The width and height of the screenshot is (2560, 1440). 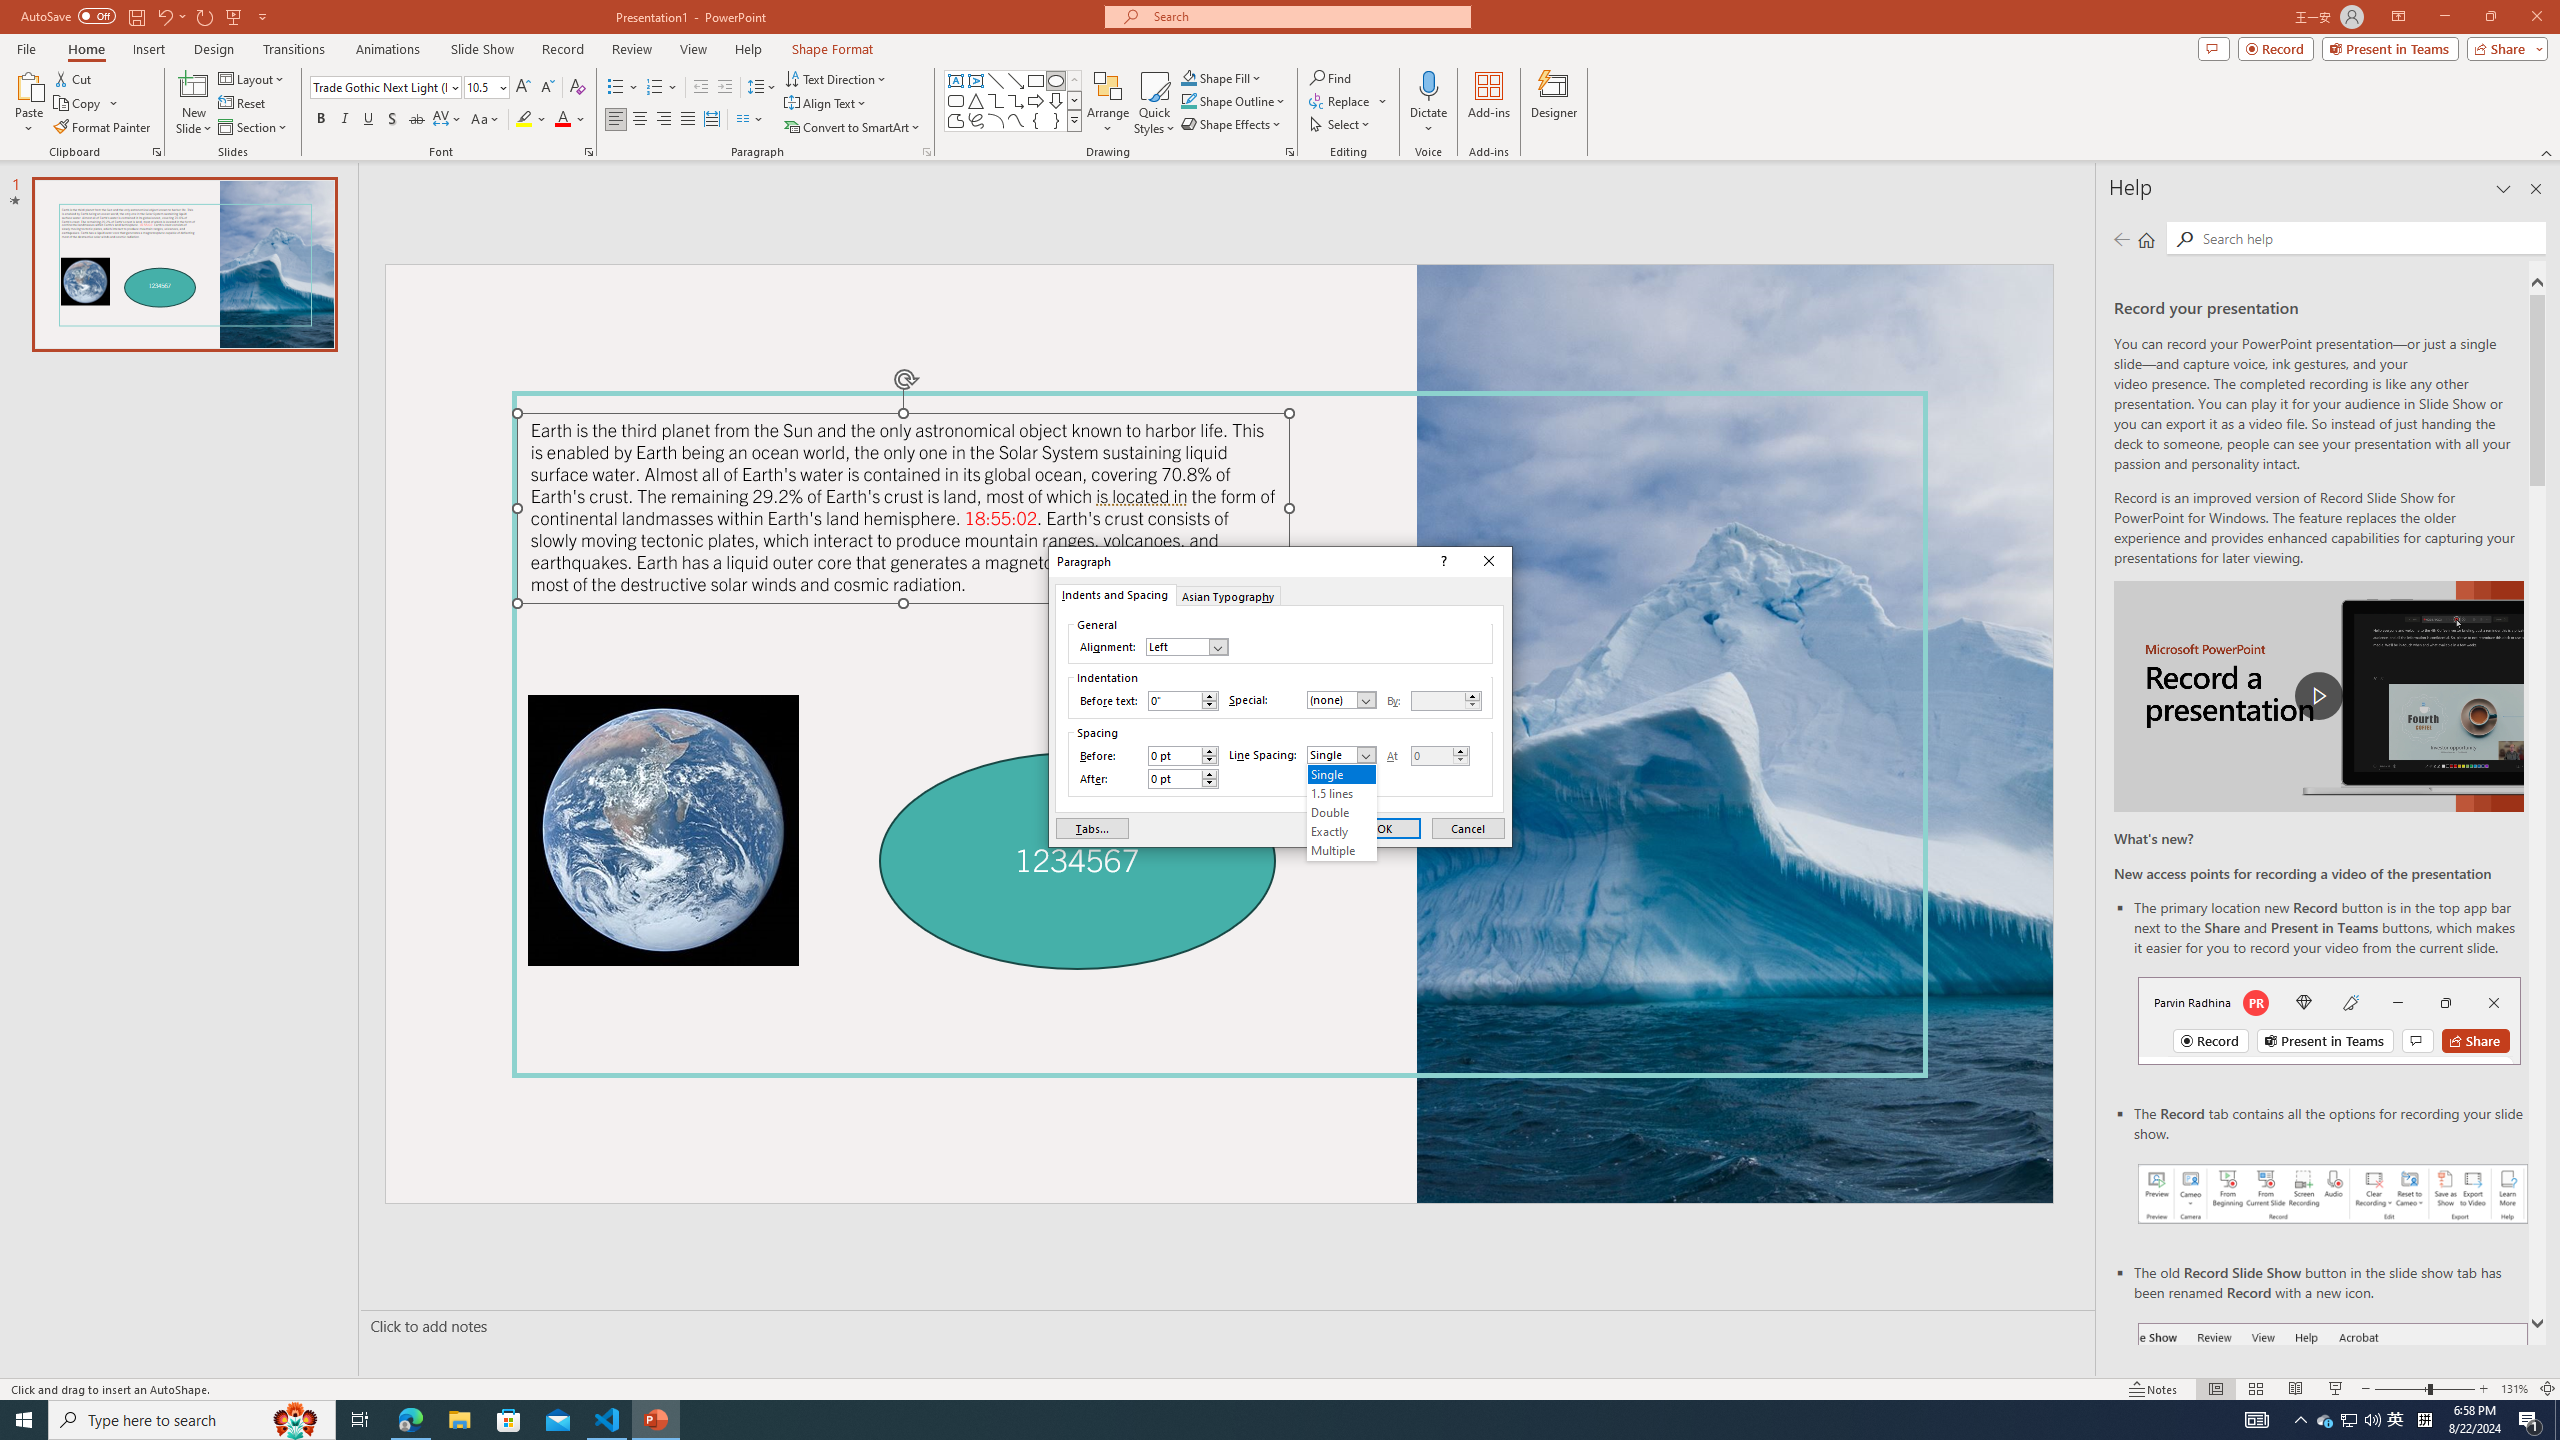 I want to click on Tabs..., so click(x=1091, y=828).